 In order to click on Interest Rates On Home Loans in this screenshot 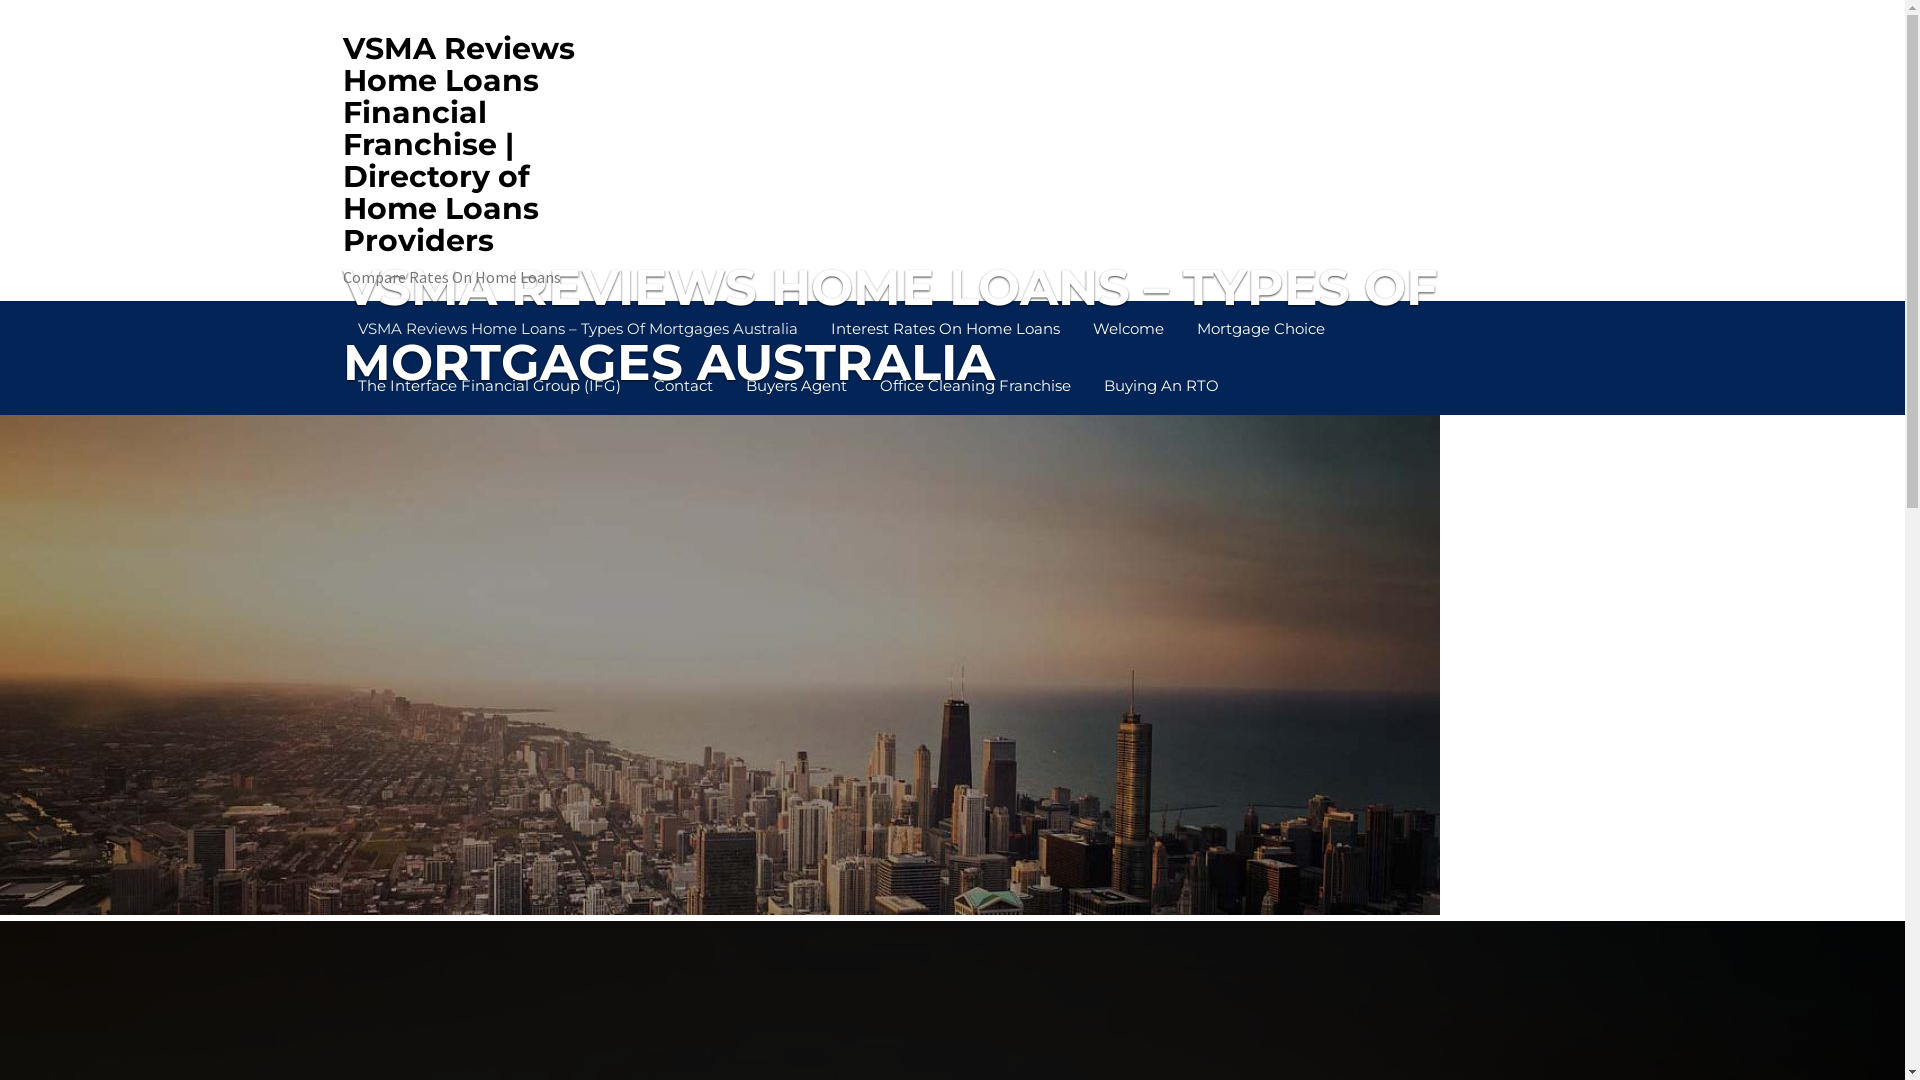, I will do `click(946, 330)`.